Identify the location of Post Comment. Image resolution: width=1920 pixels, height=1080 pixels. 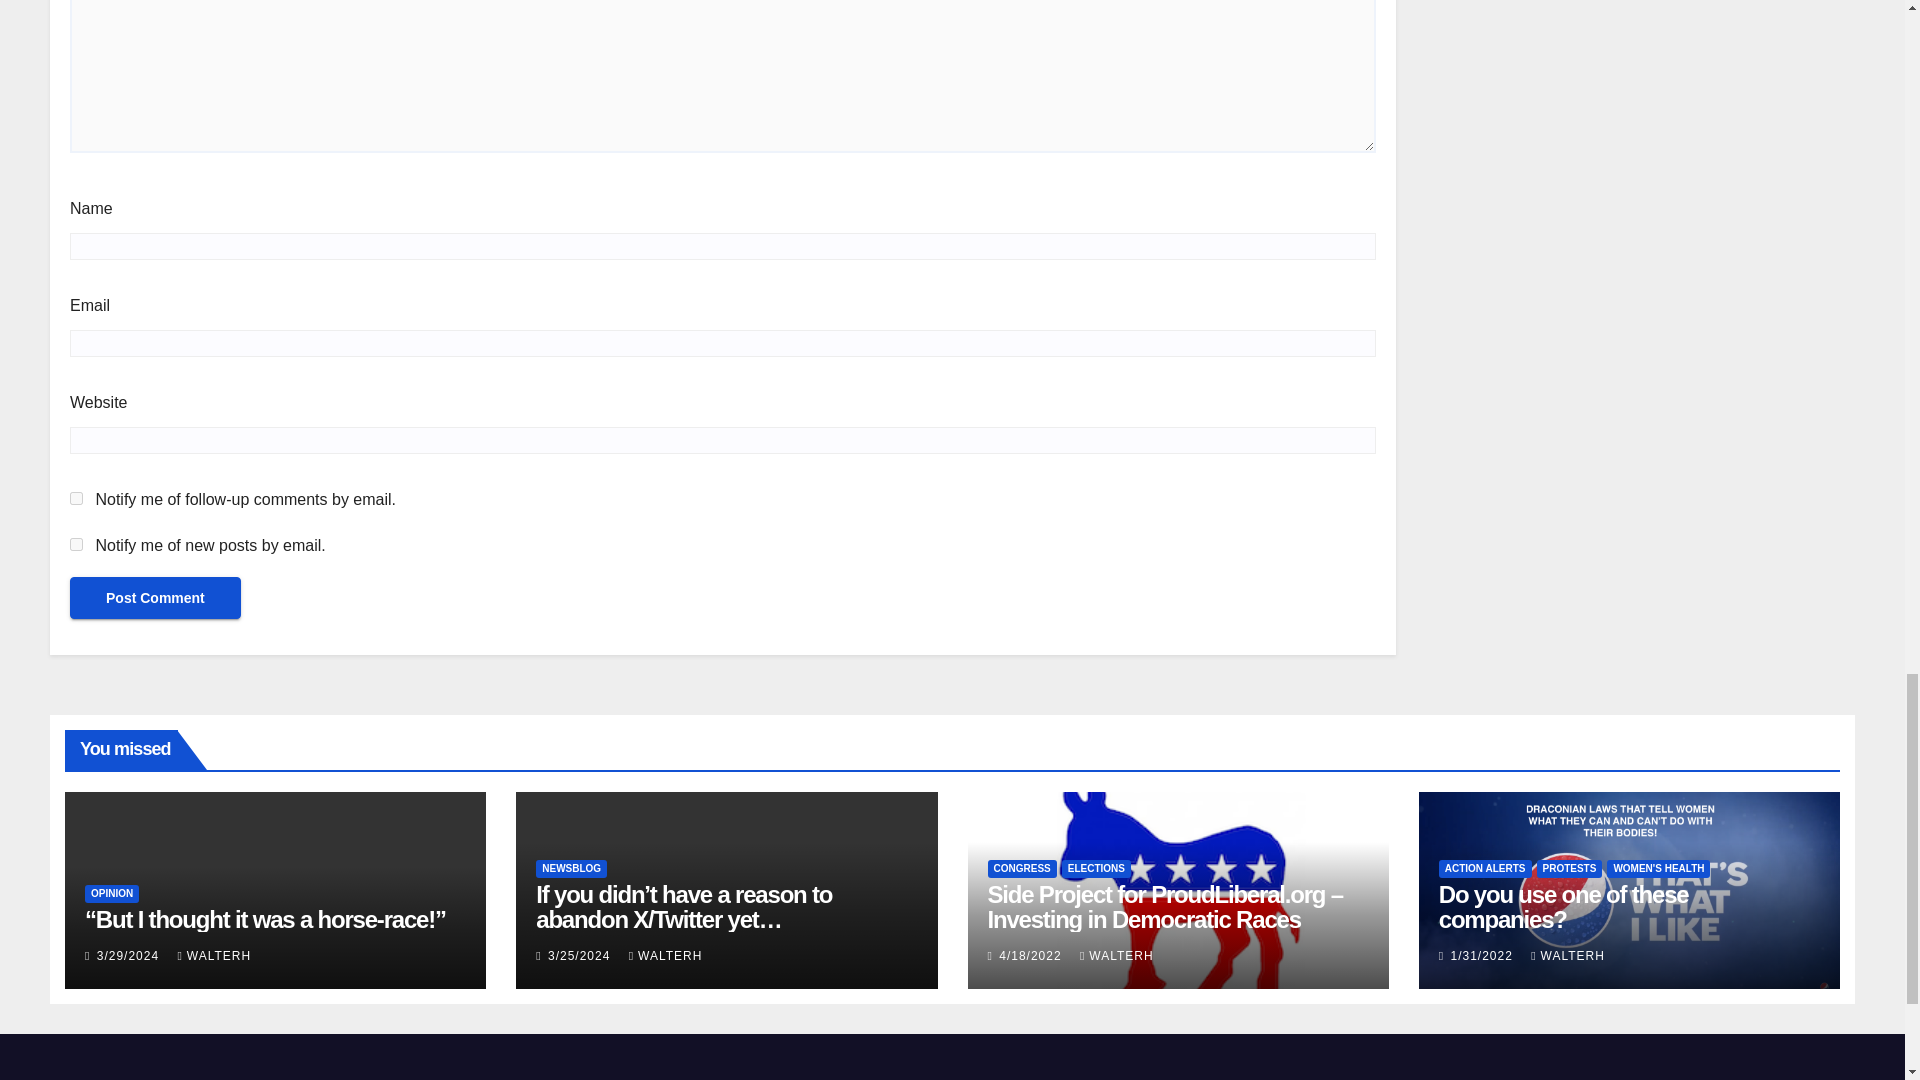
(155, 597).